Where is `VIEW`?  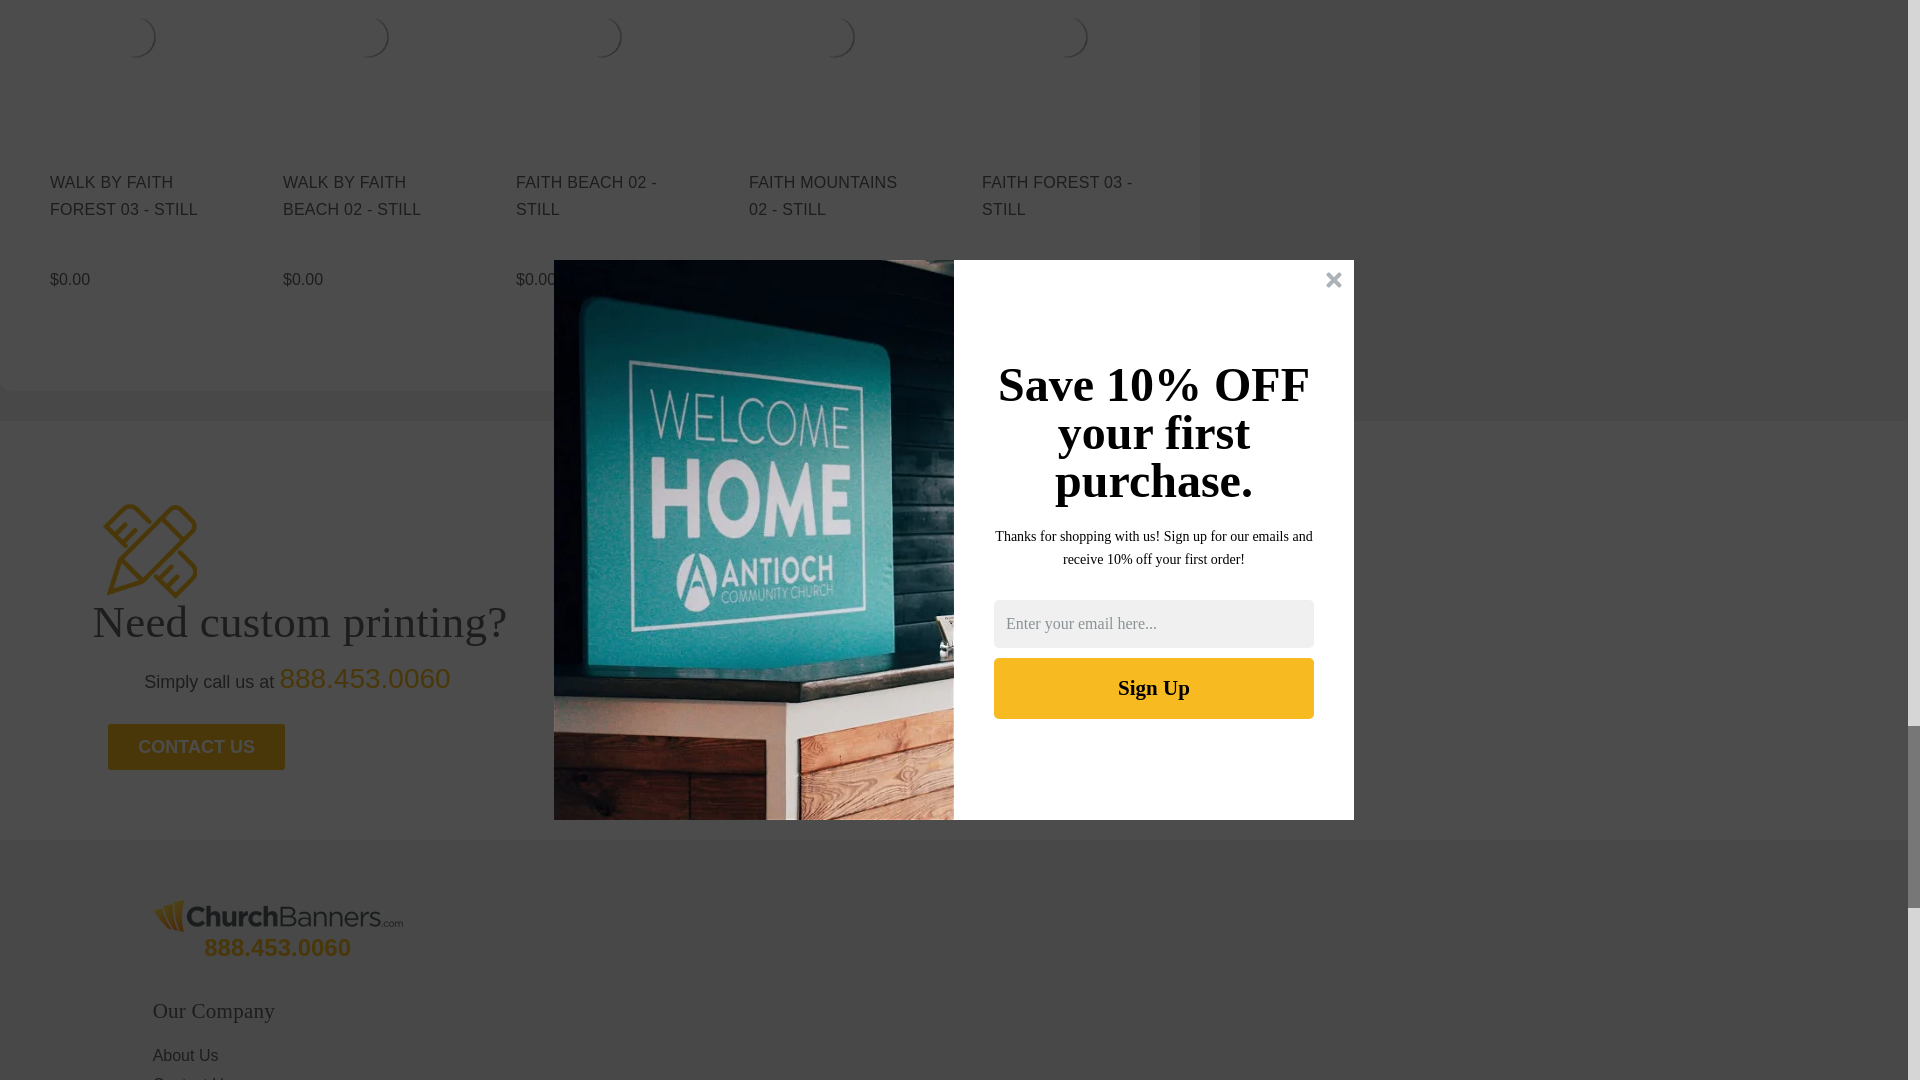 VIEW is located at coordinates (600, 60).